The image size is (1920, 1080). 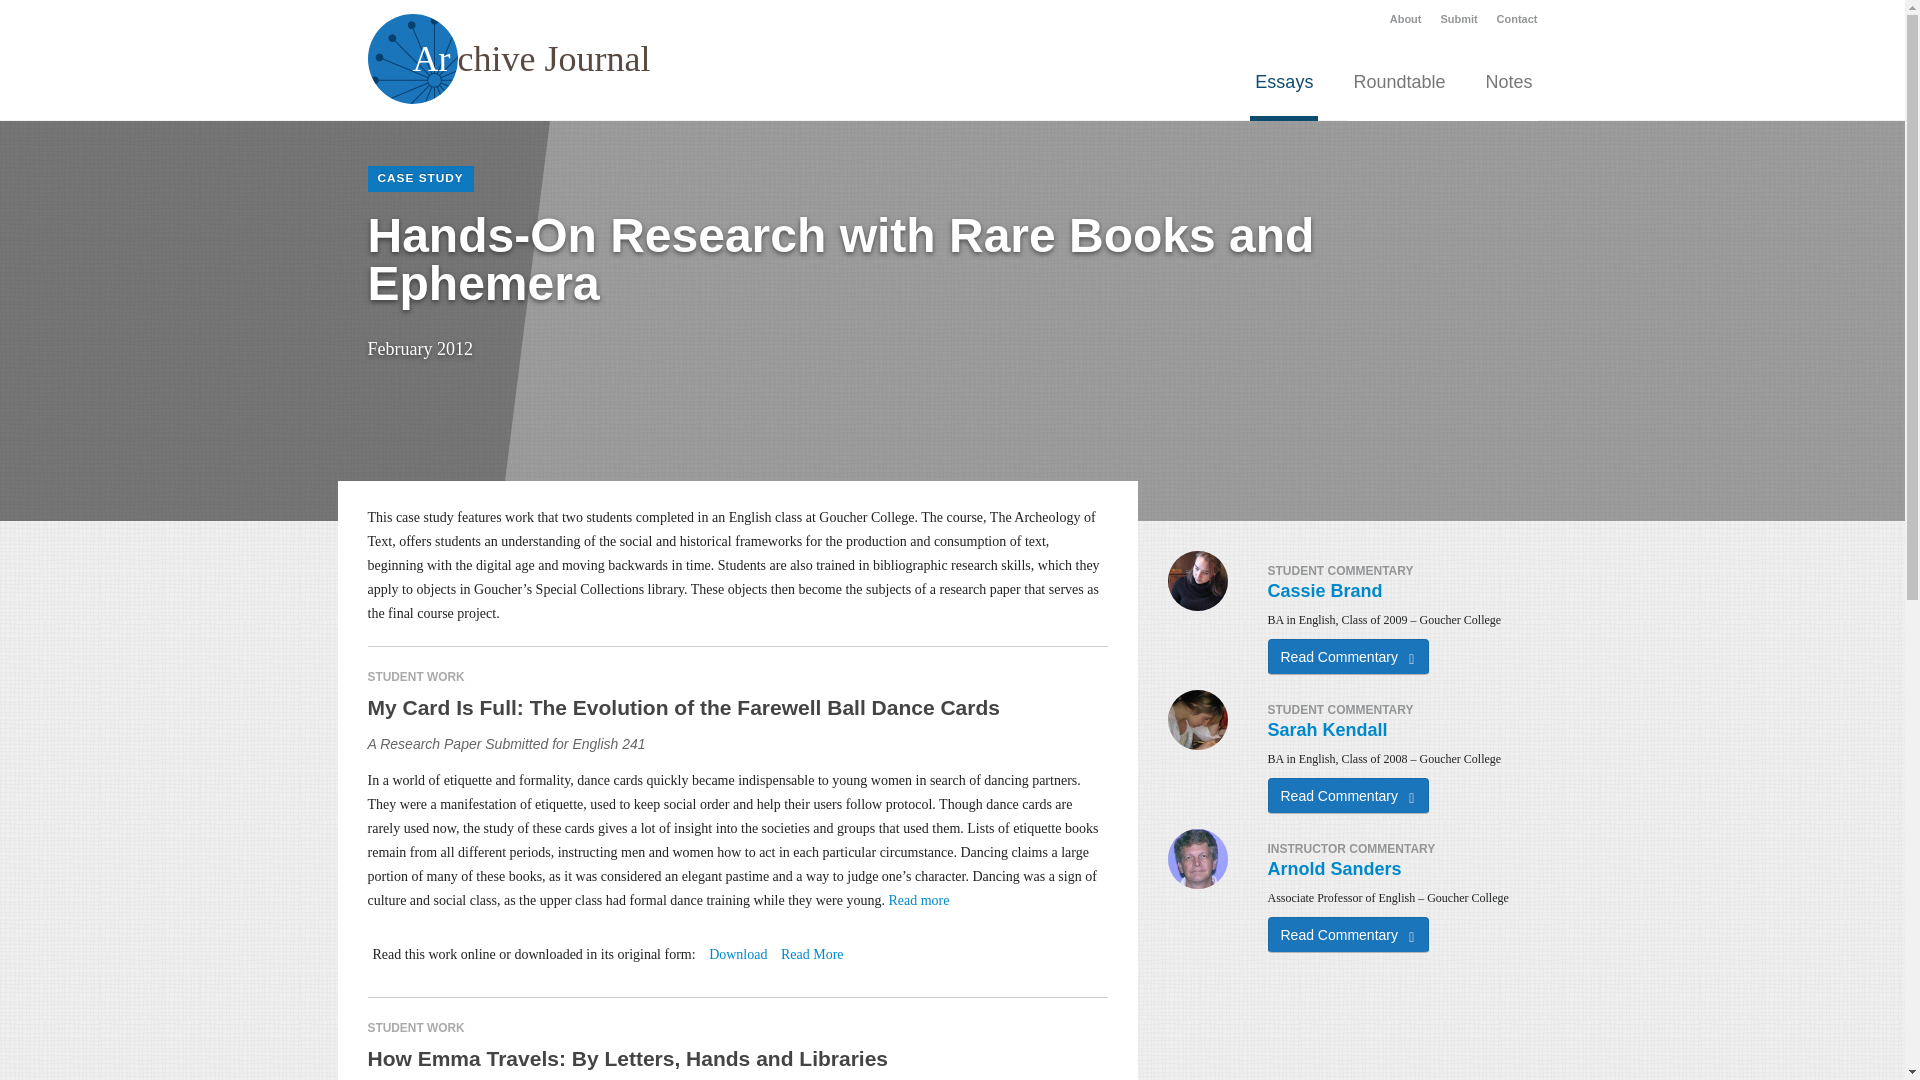 What do you see at coordinates (1398, 90) in the screenshot?
I see `Roundtable` at bounding box center [1398, 90].